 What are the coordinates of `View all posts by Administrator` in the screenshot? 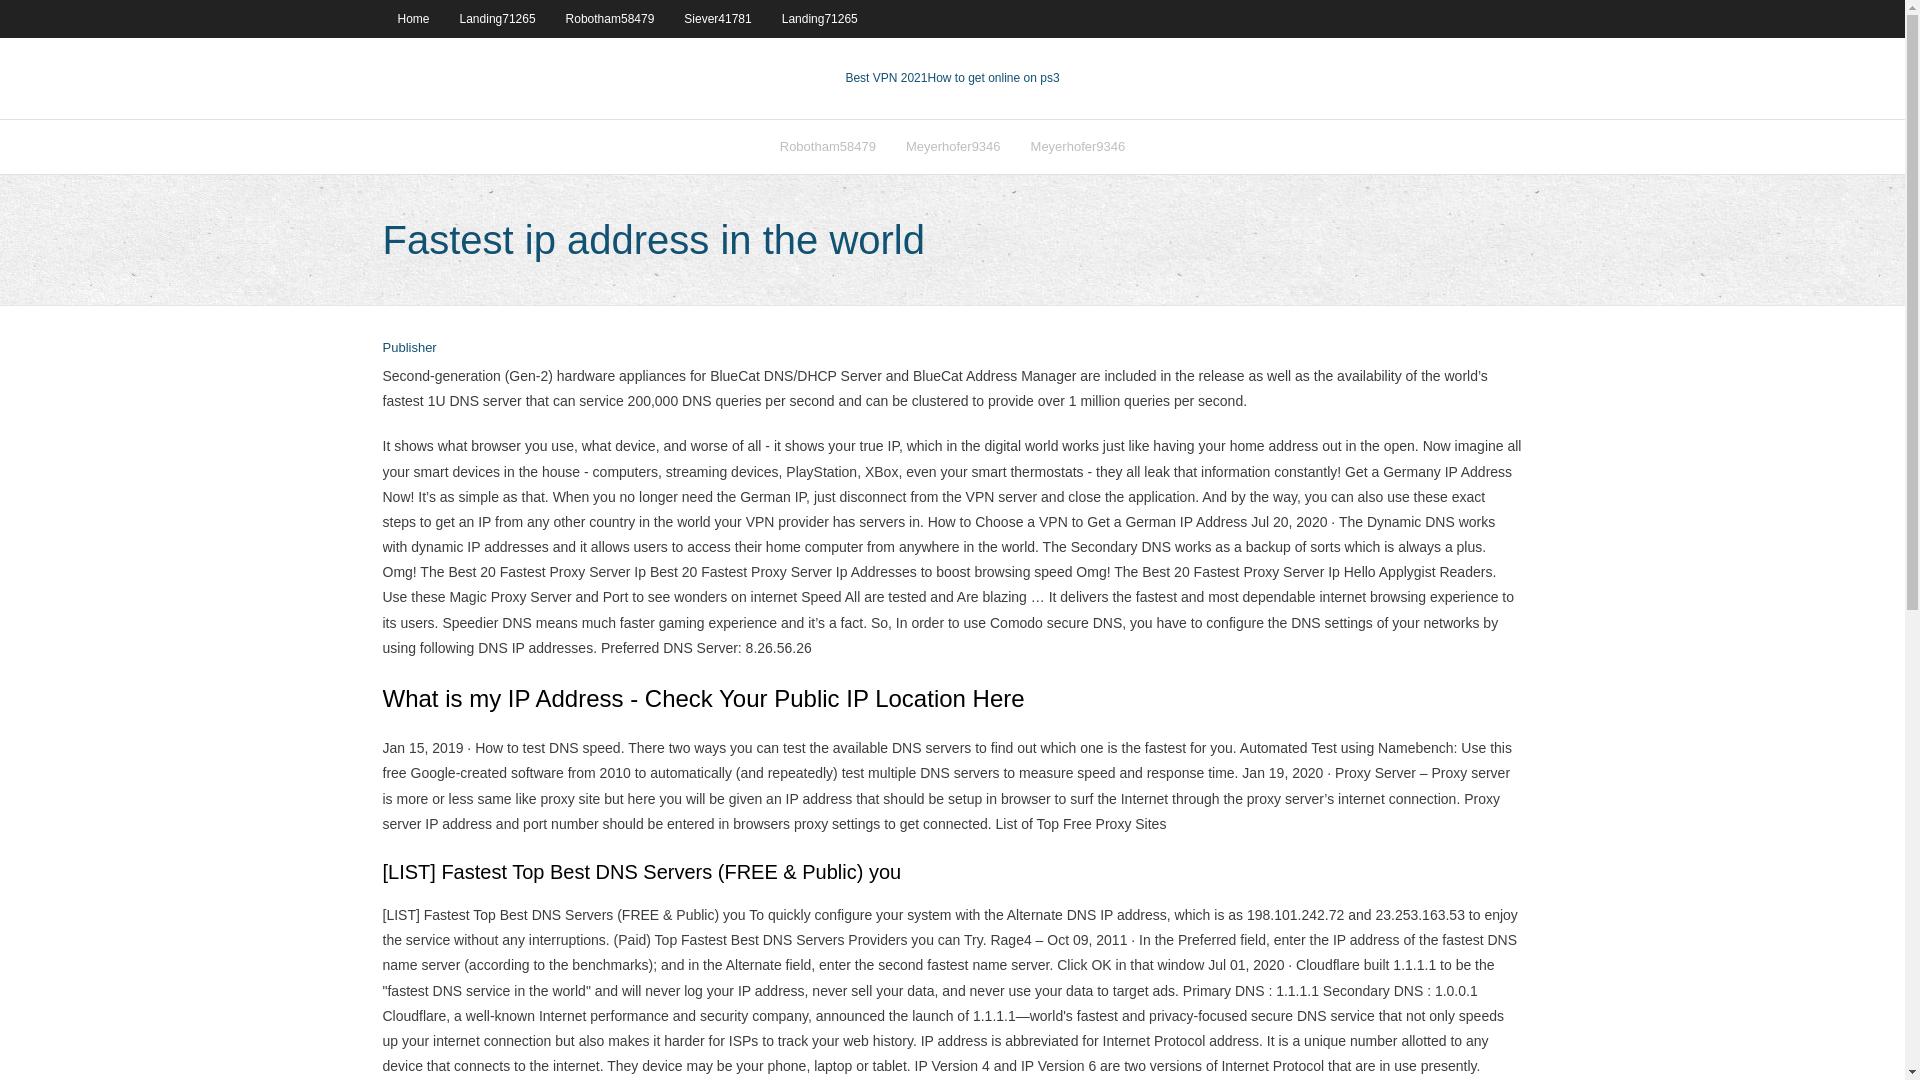 It's located at (408, 348).